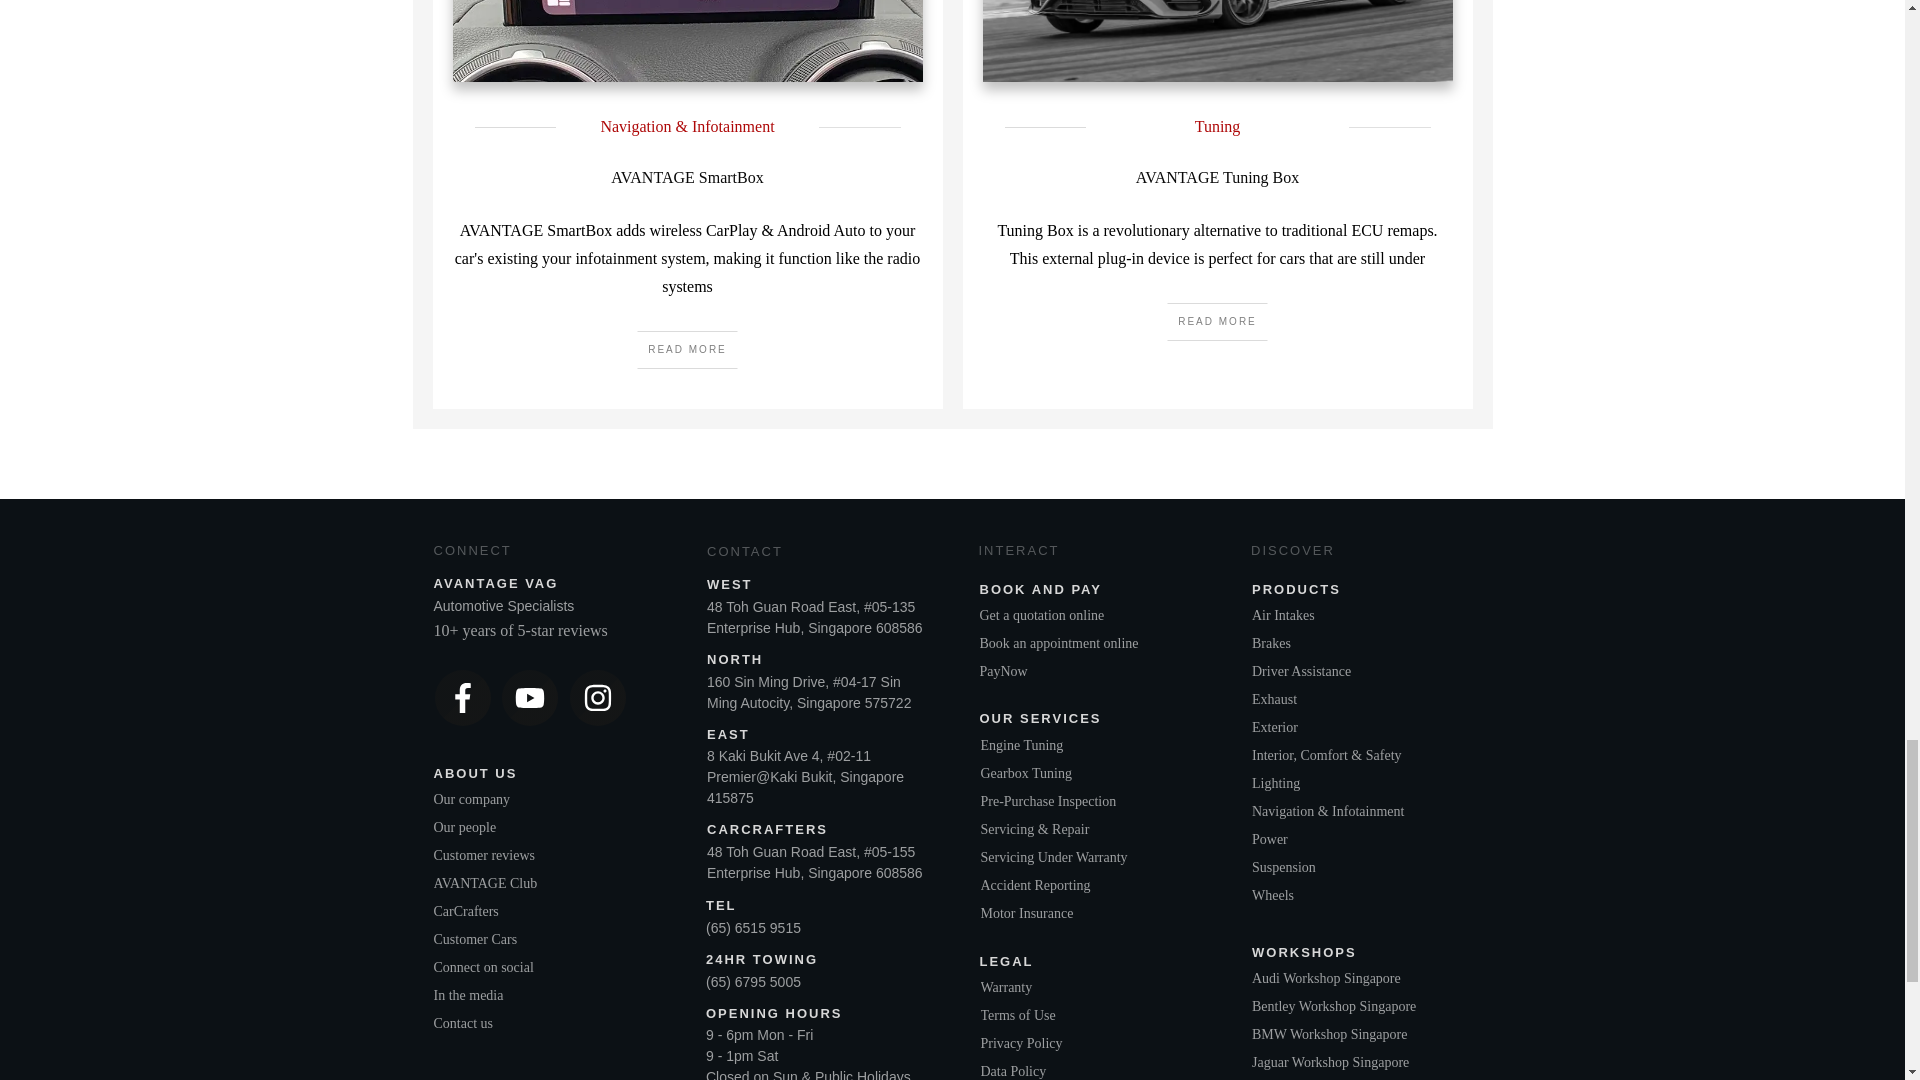  I want to click on AVANTAGE SmartBox, so click(686, 176).